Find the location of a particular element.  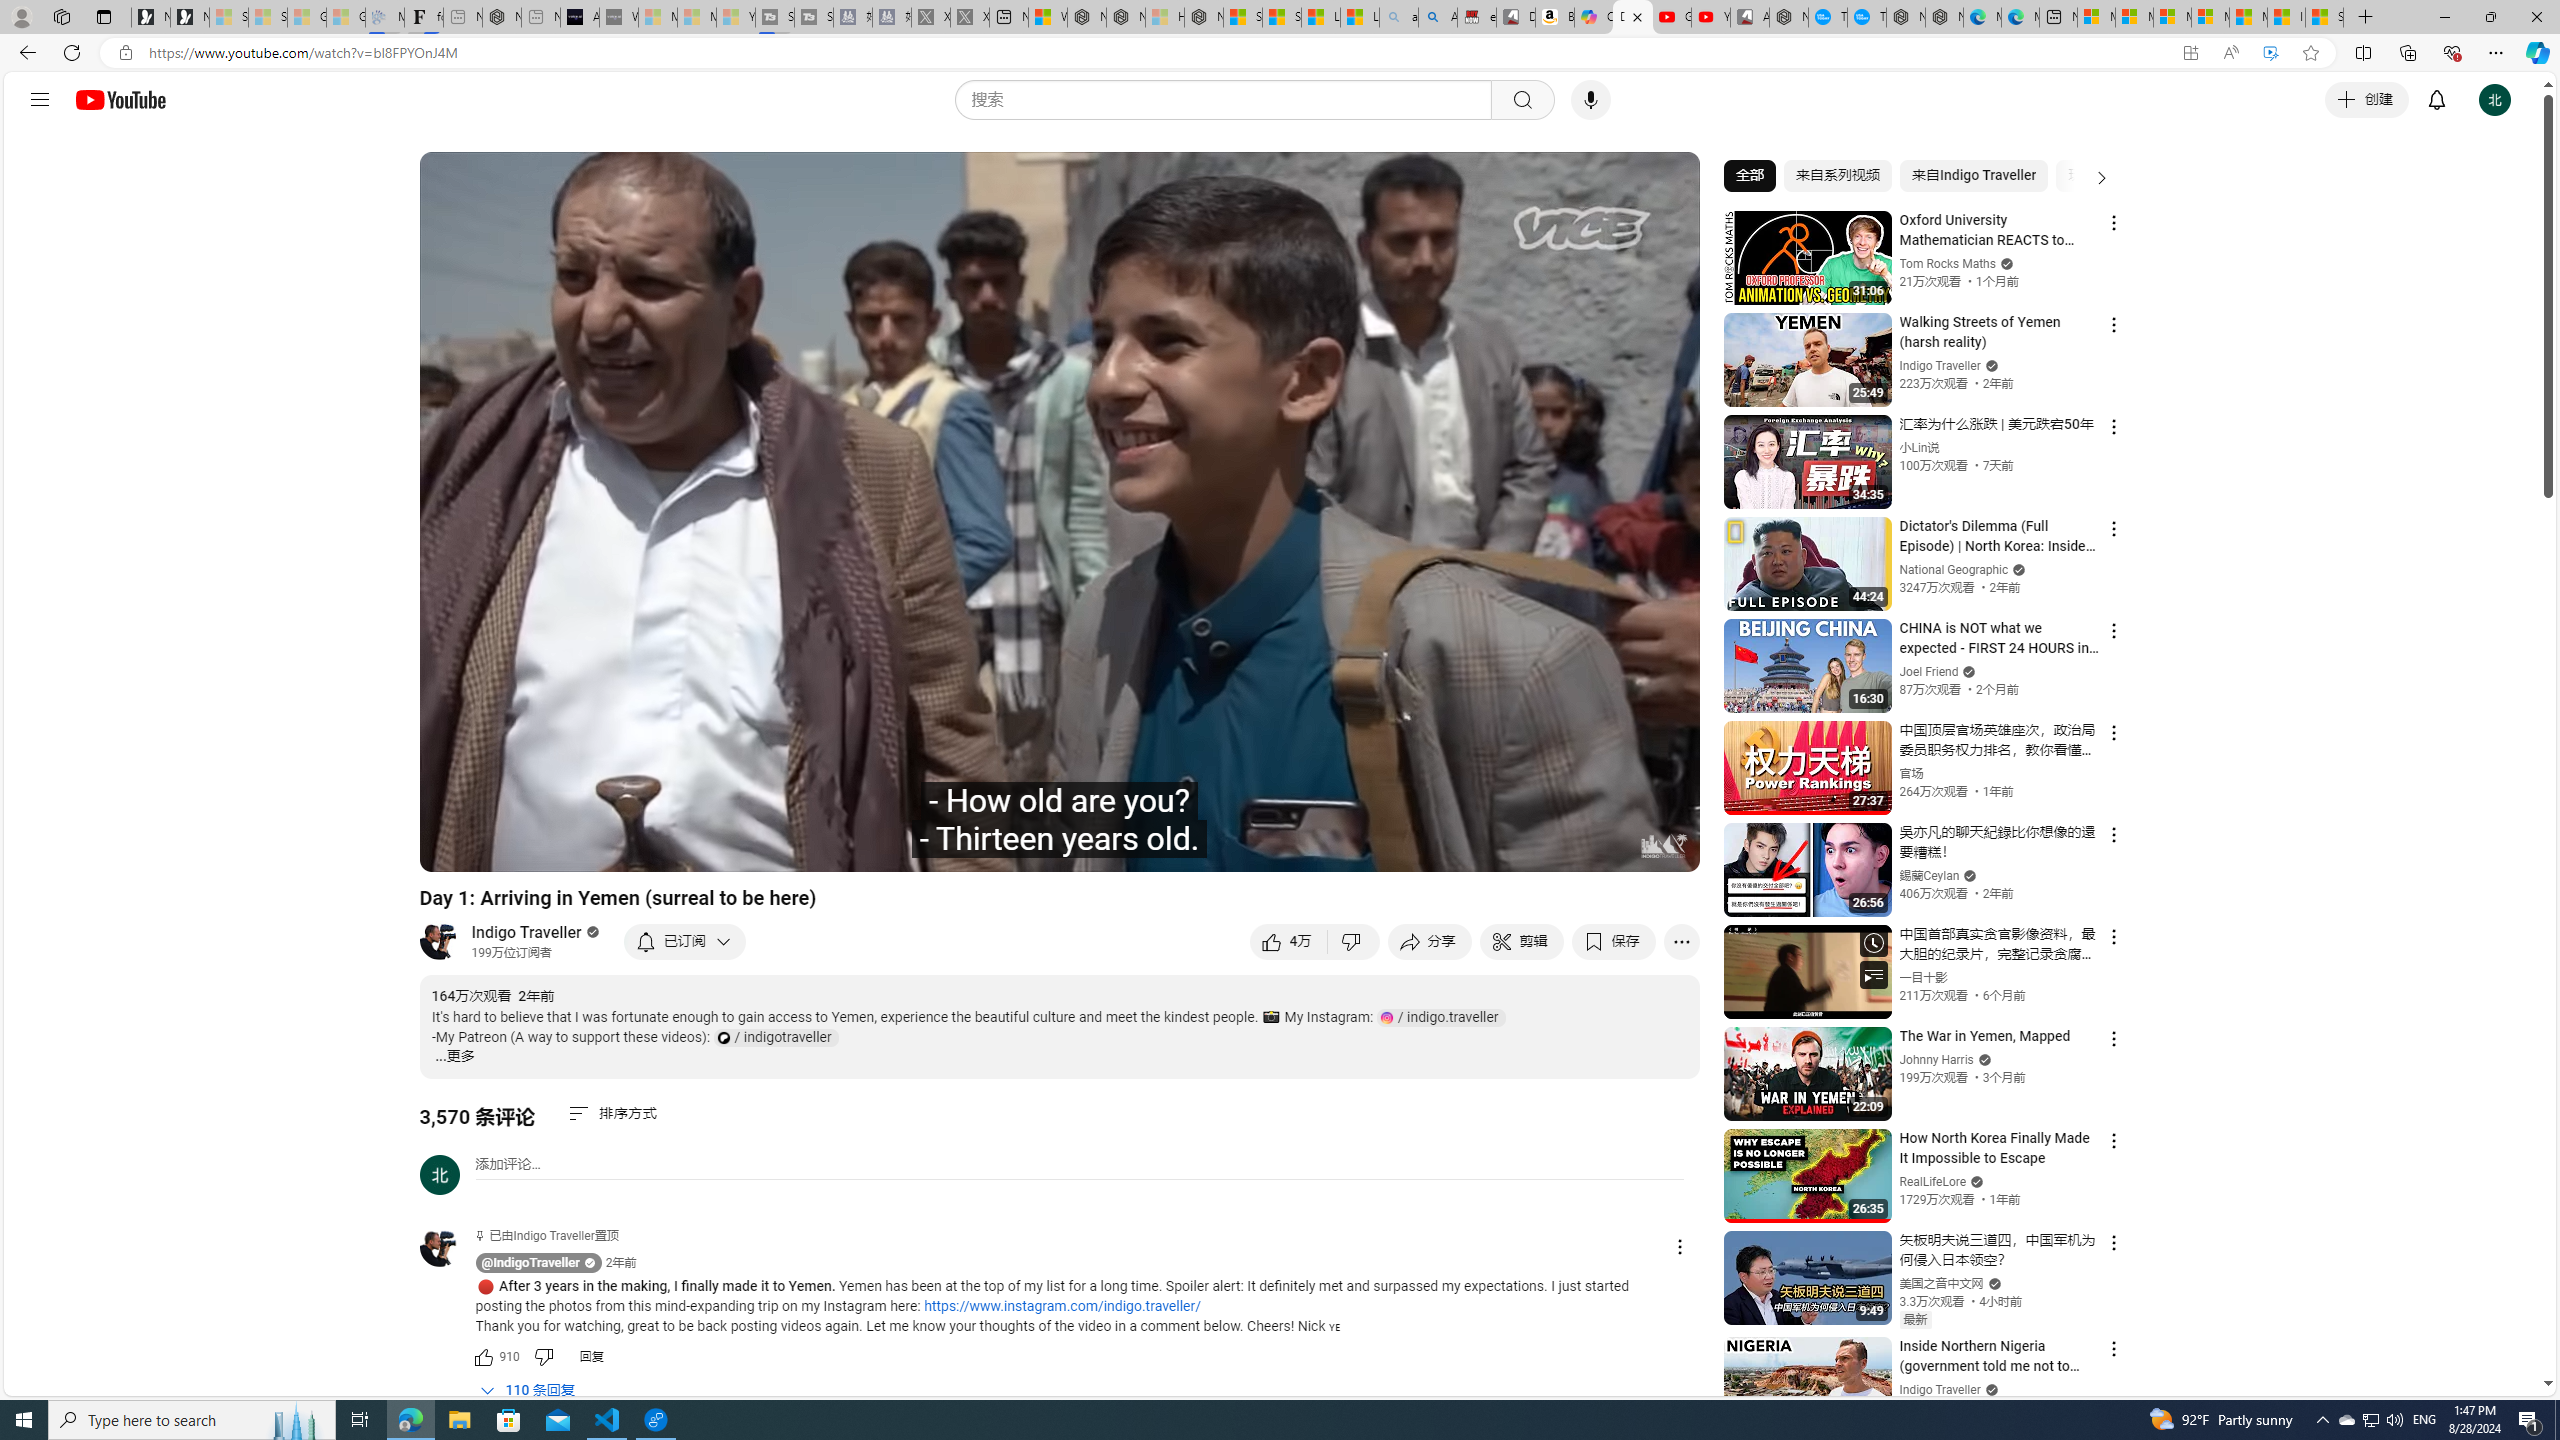

Microsoft account | Microsoft Account Privacy Settings is located at coordinates (2134, 17).